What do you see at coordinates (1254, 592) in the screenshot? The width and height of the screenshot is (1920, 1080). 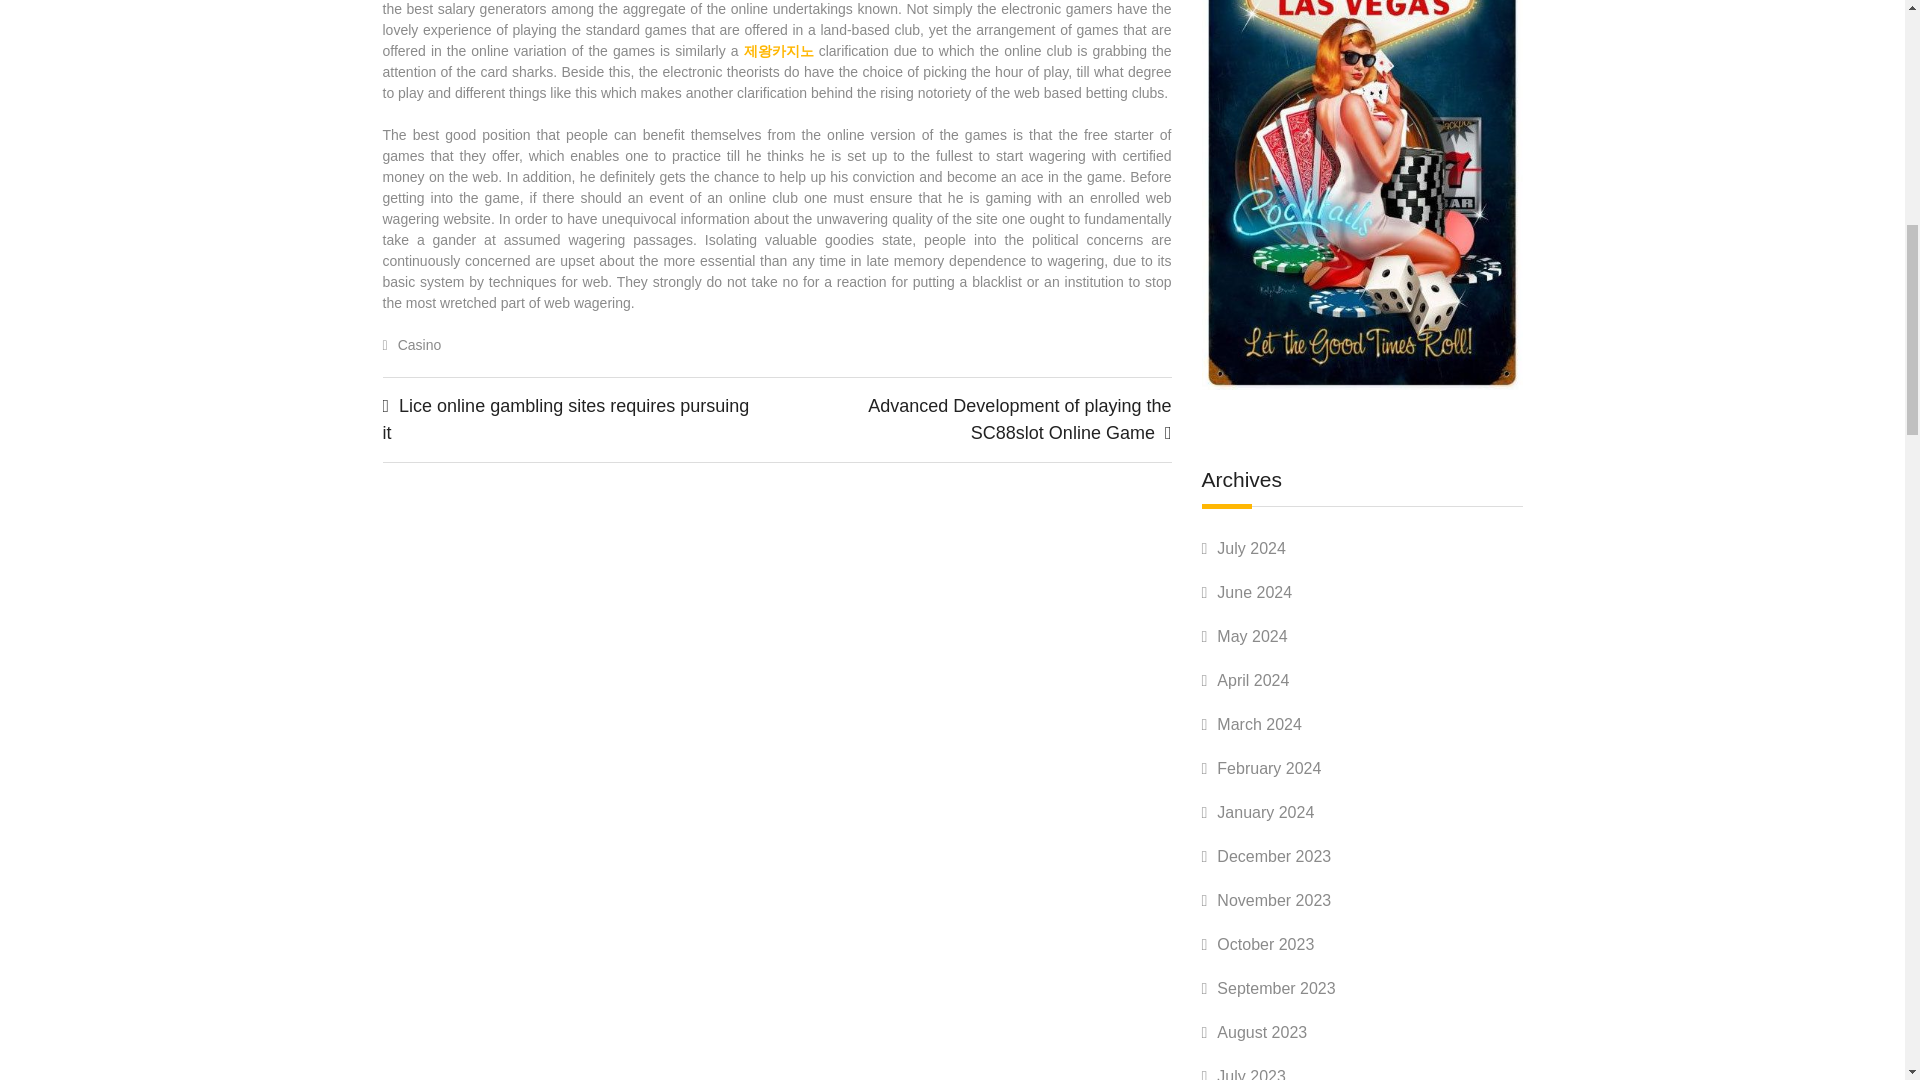 I see `June 2024` at bounding box center [1254, 592].